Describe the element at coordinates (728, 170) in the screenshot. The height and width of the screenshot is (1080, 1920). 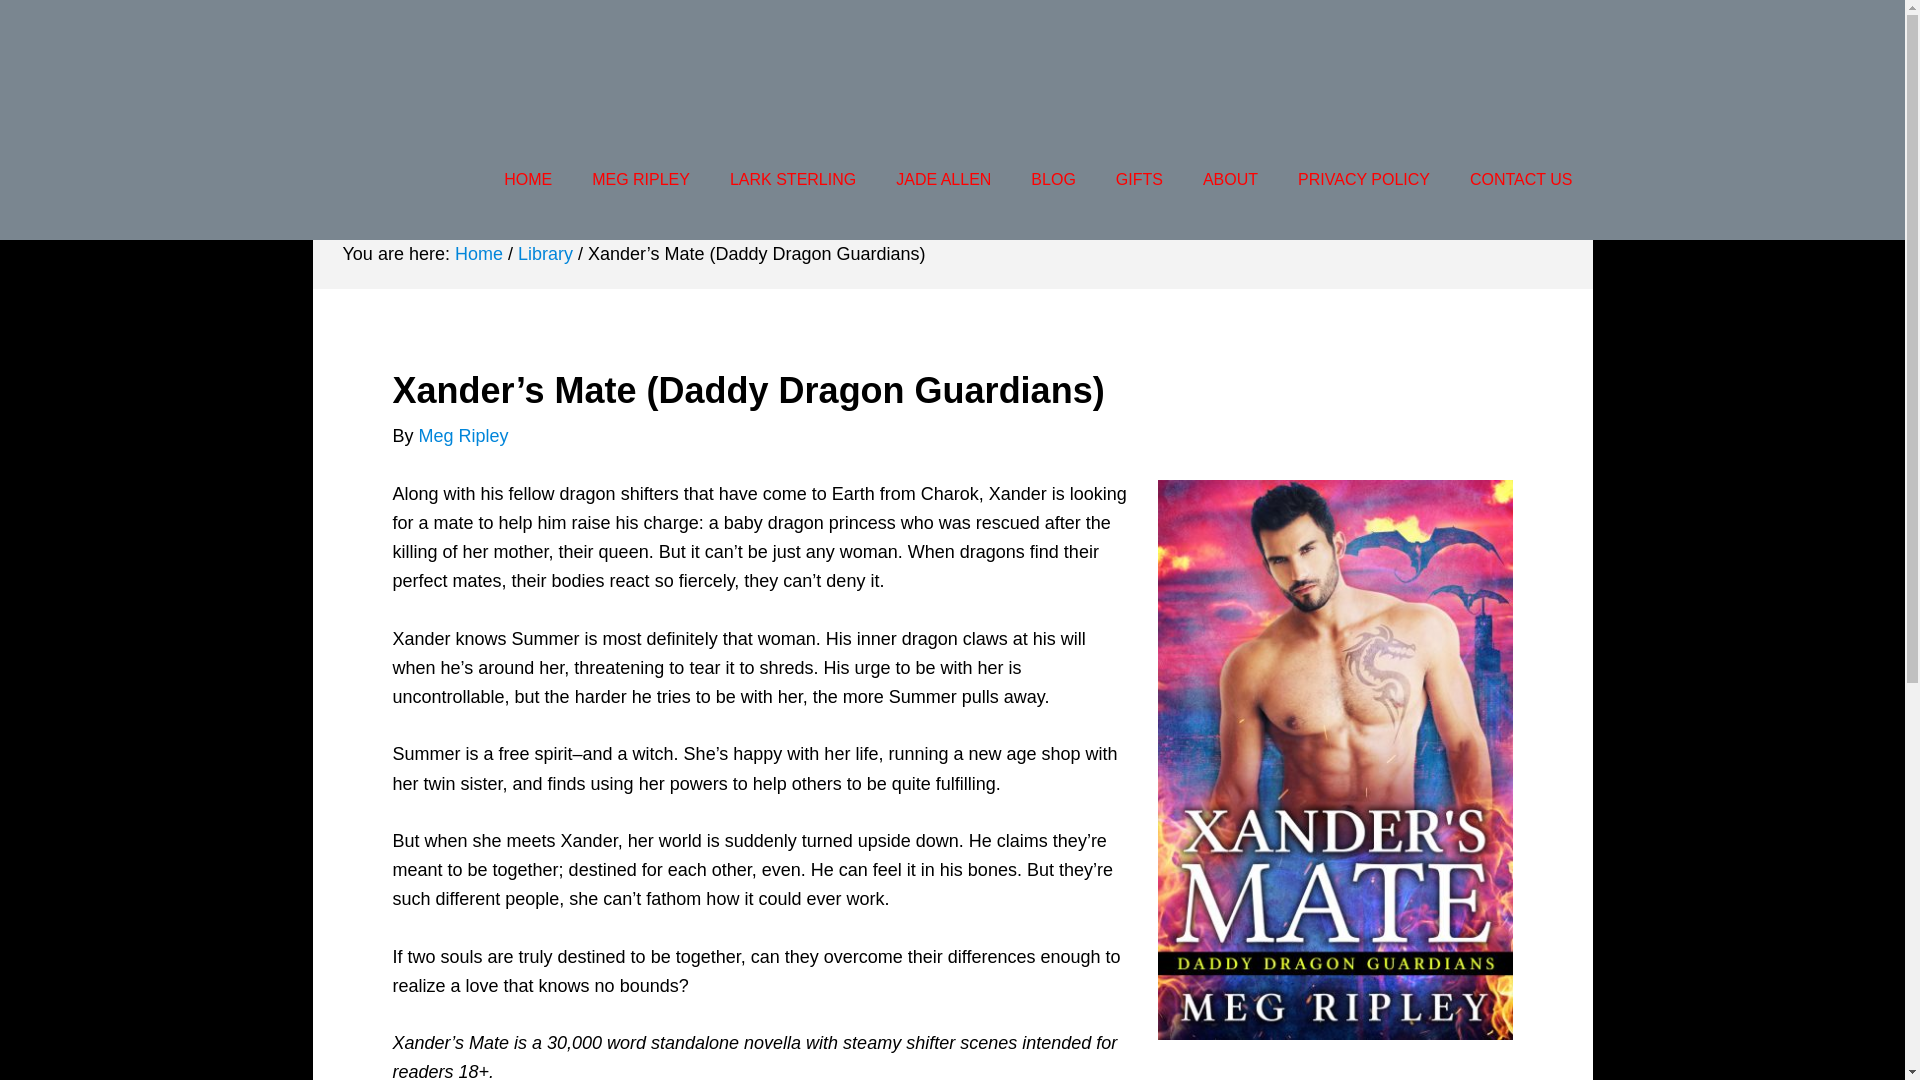
I see `PARANORMAL ROMANCE` at that location.